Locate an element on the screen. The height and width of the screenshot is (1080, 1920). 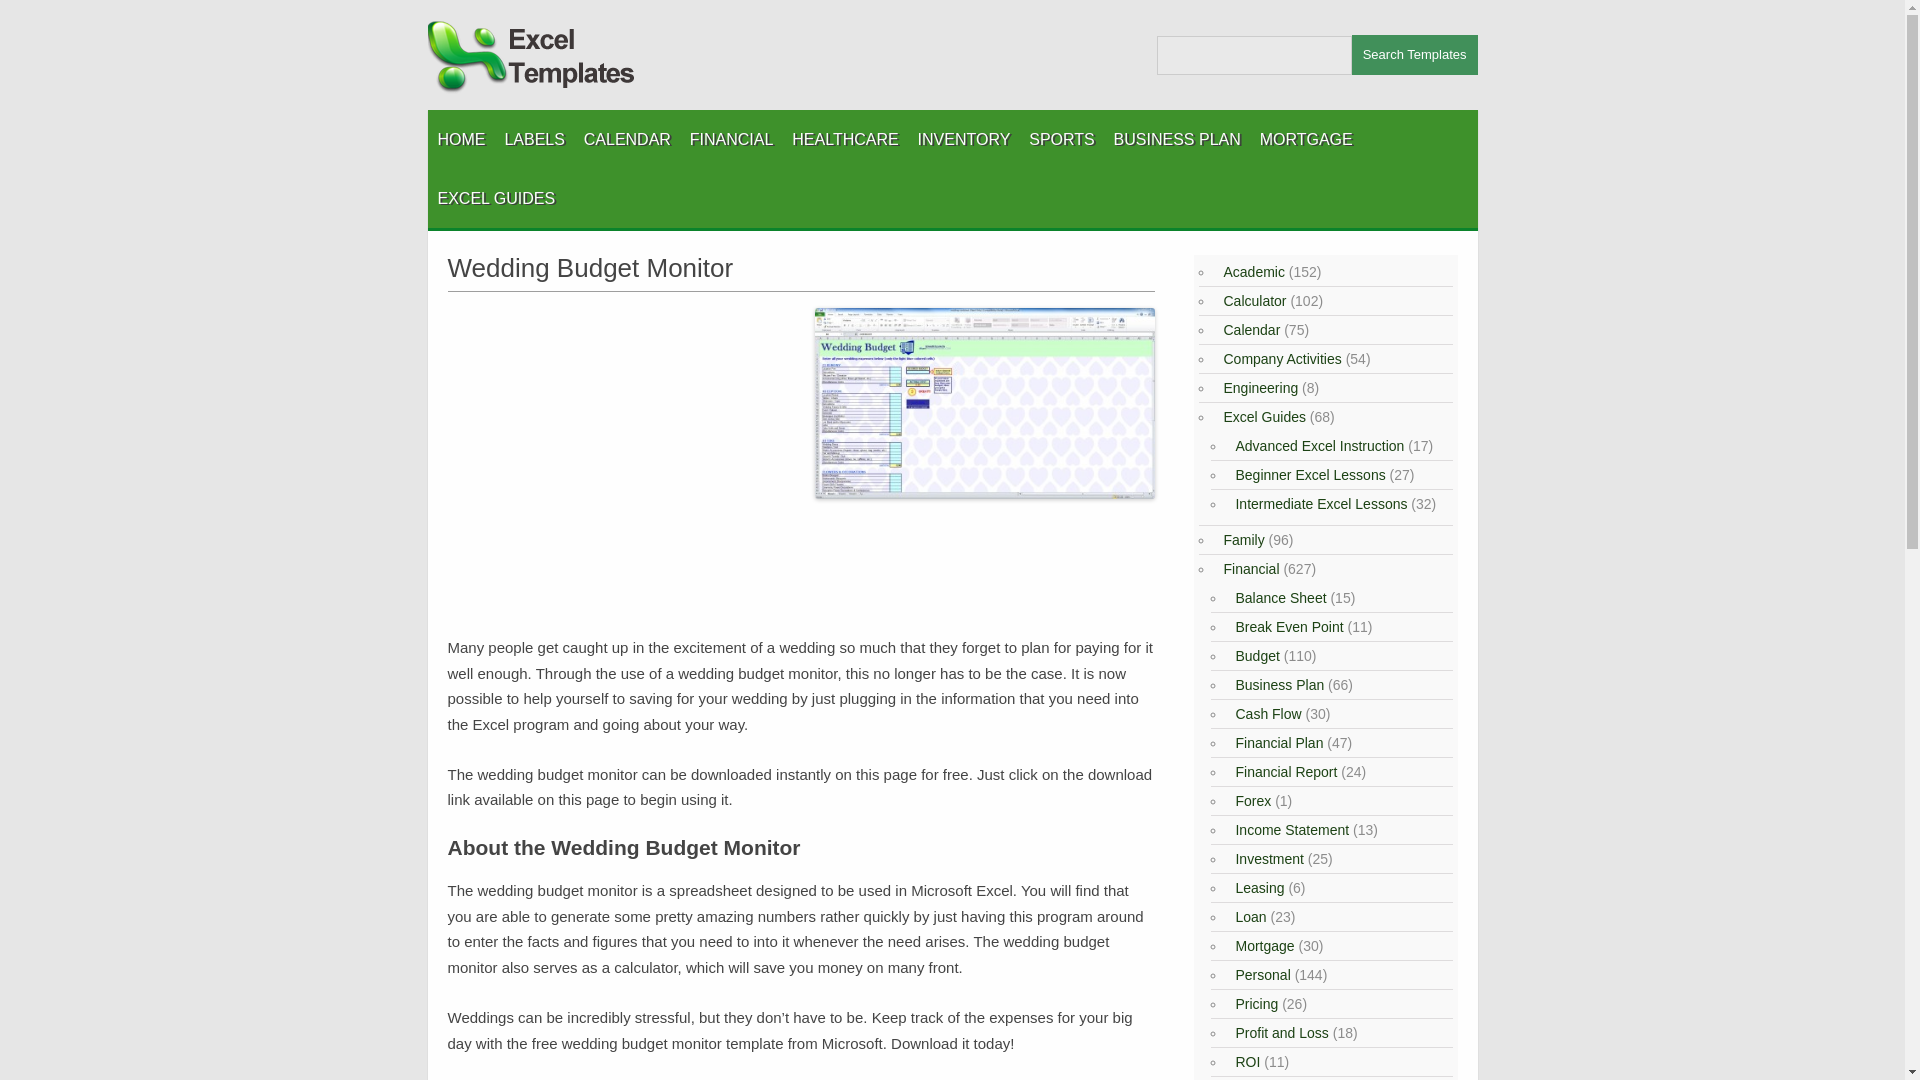
Advanced Excel Instruction is located at coordinates (1316, 446).